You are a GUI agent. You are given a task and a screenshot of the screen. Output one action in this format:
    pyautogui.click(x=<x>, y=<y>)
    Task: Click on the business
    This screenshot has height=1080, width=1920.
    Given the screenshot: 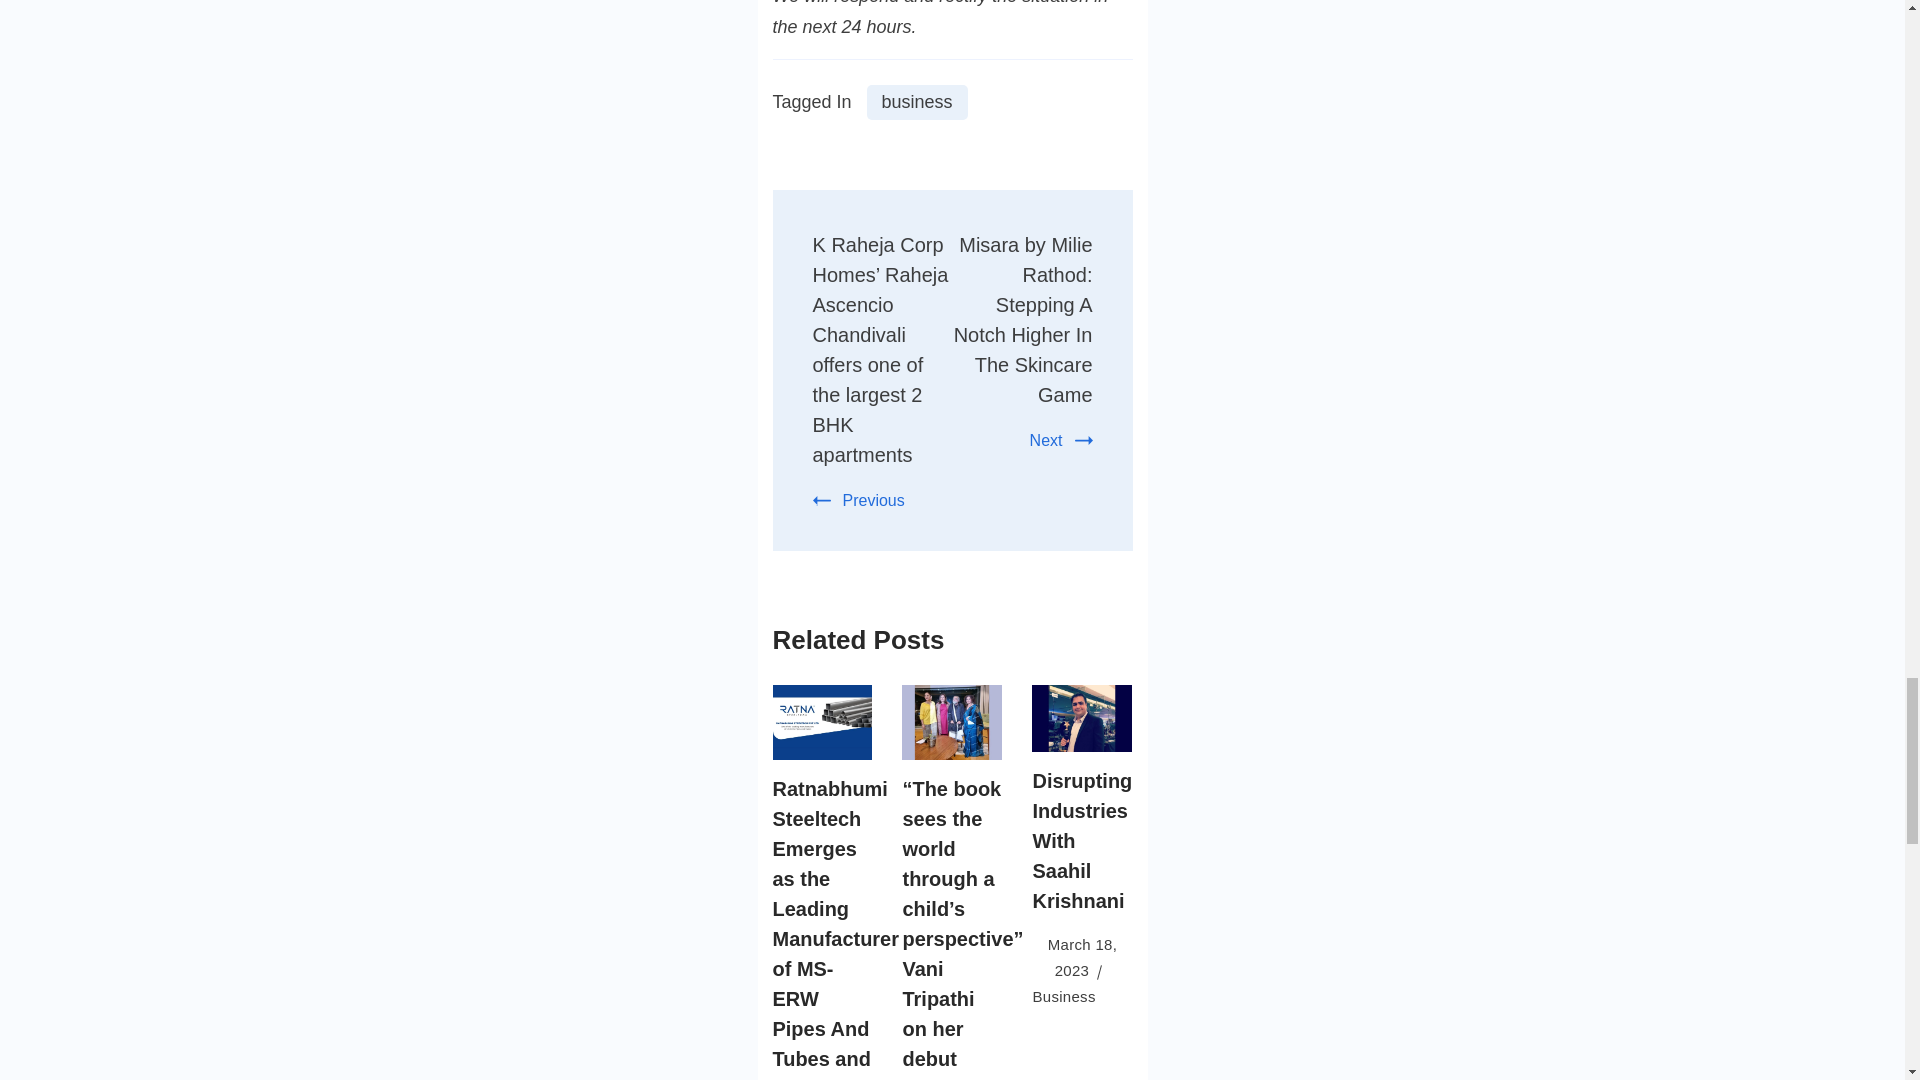 What is the action you would take?
    pyautogui.click(x=917, y=102)
    